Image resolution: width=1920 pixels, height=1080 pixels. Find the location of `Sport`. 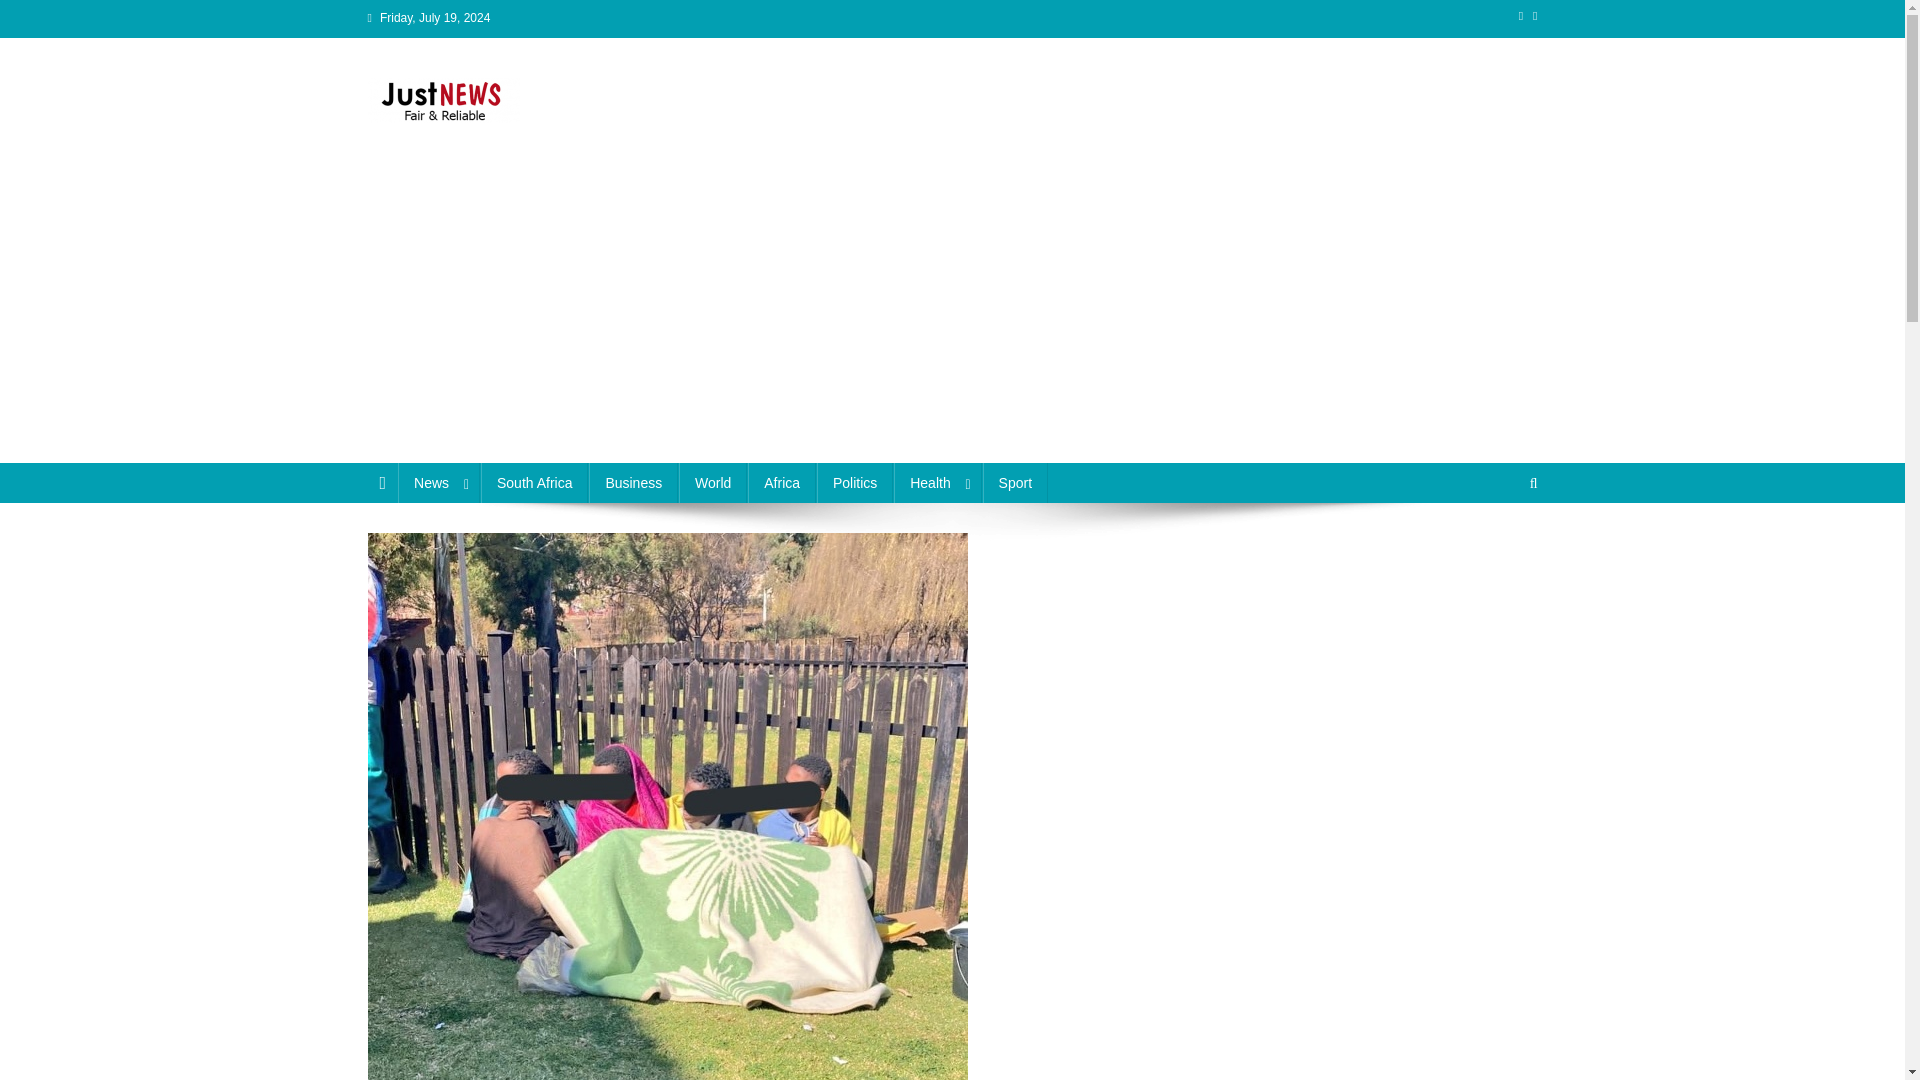

Sport is located at coordinates (1016, 483).